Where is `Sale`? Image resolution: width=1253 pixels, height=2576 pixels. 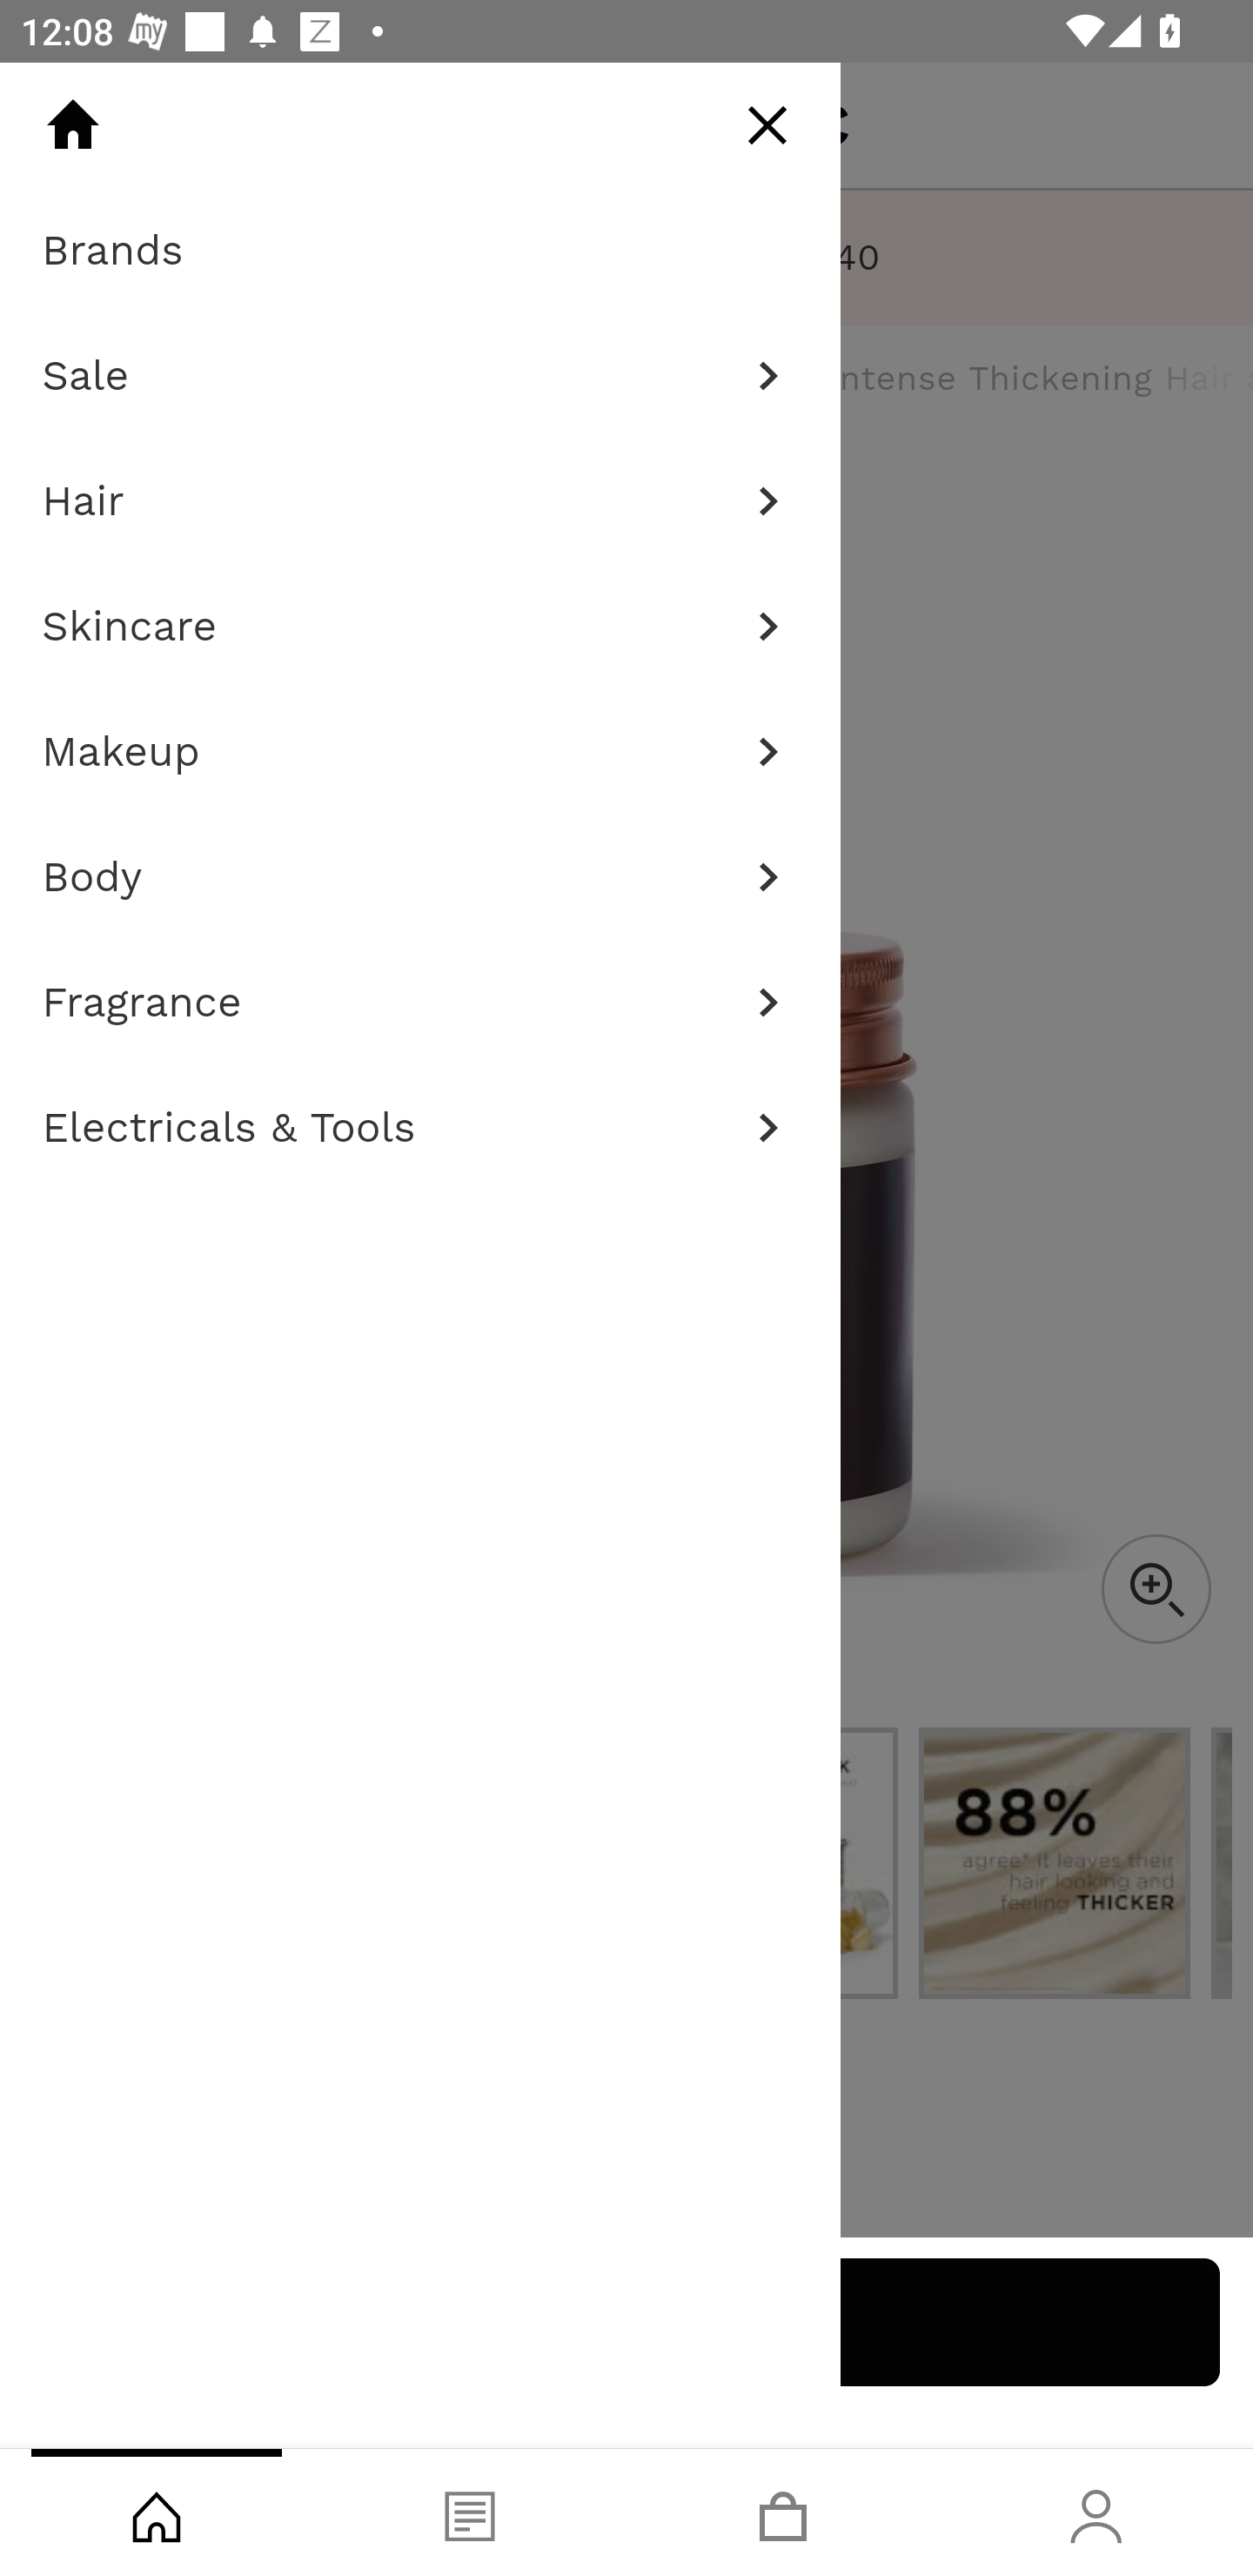
Sale is located at coordinates (420, 376).